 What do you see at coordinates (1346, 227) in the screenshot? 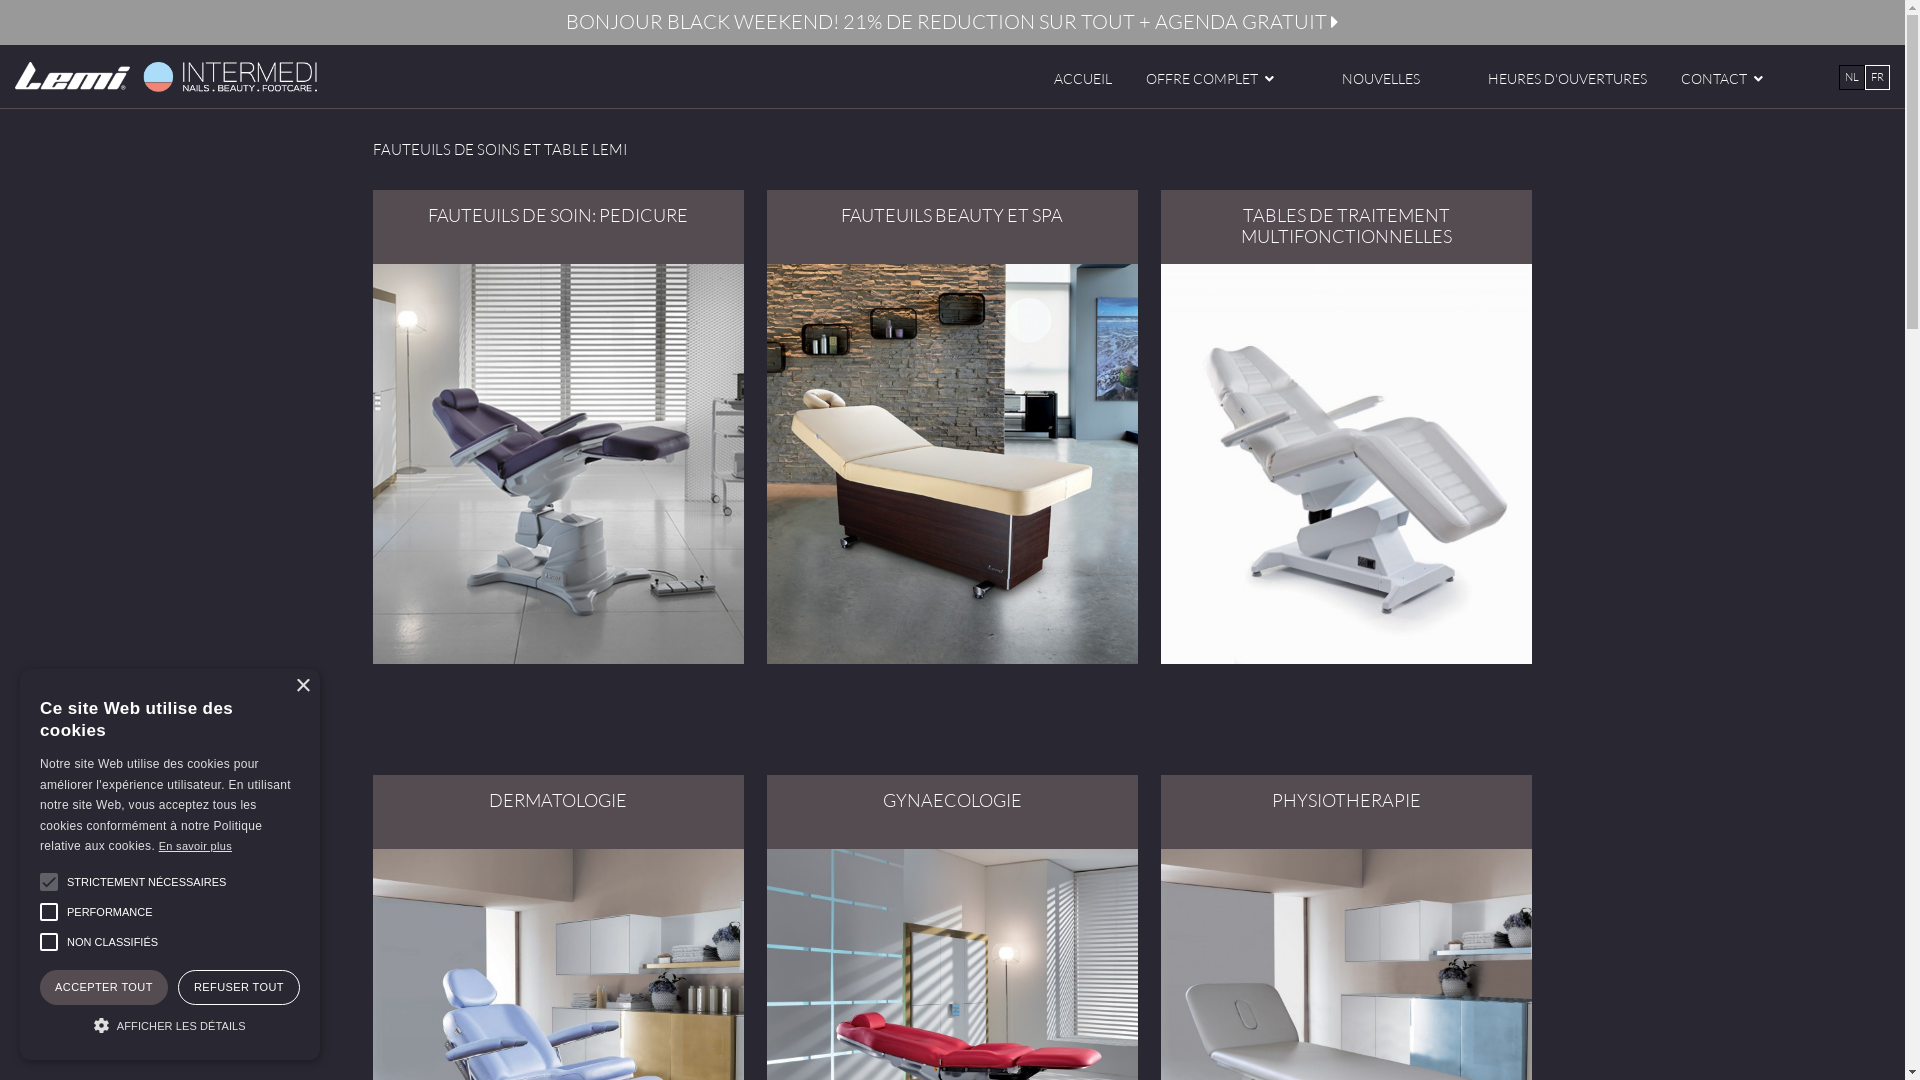
I see `TABLES DE TRAITEMENT MULTIFONCTIONNELLES` at bounding box center [1346, 227].